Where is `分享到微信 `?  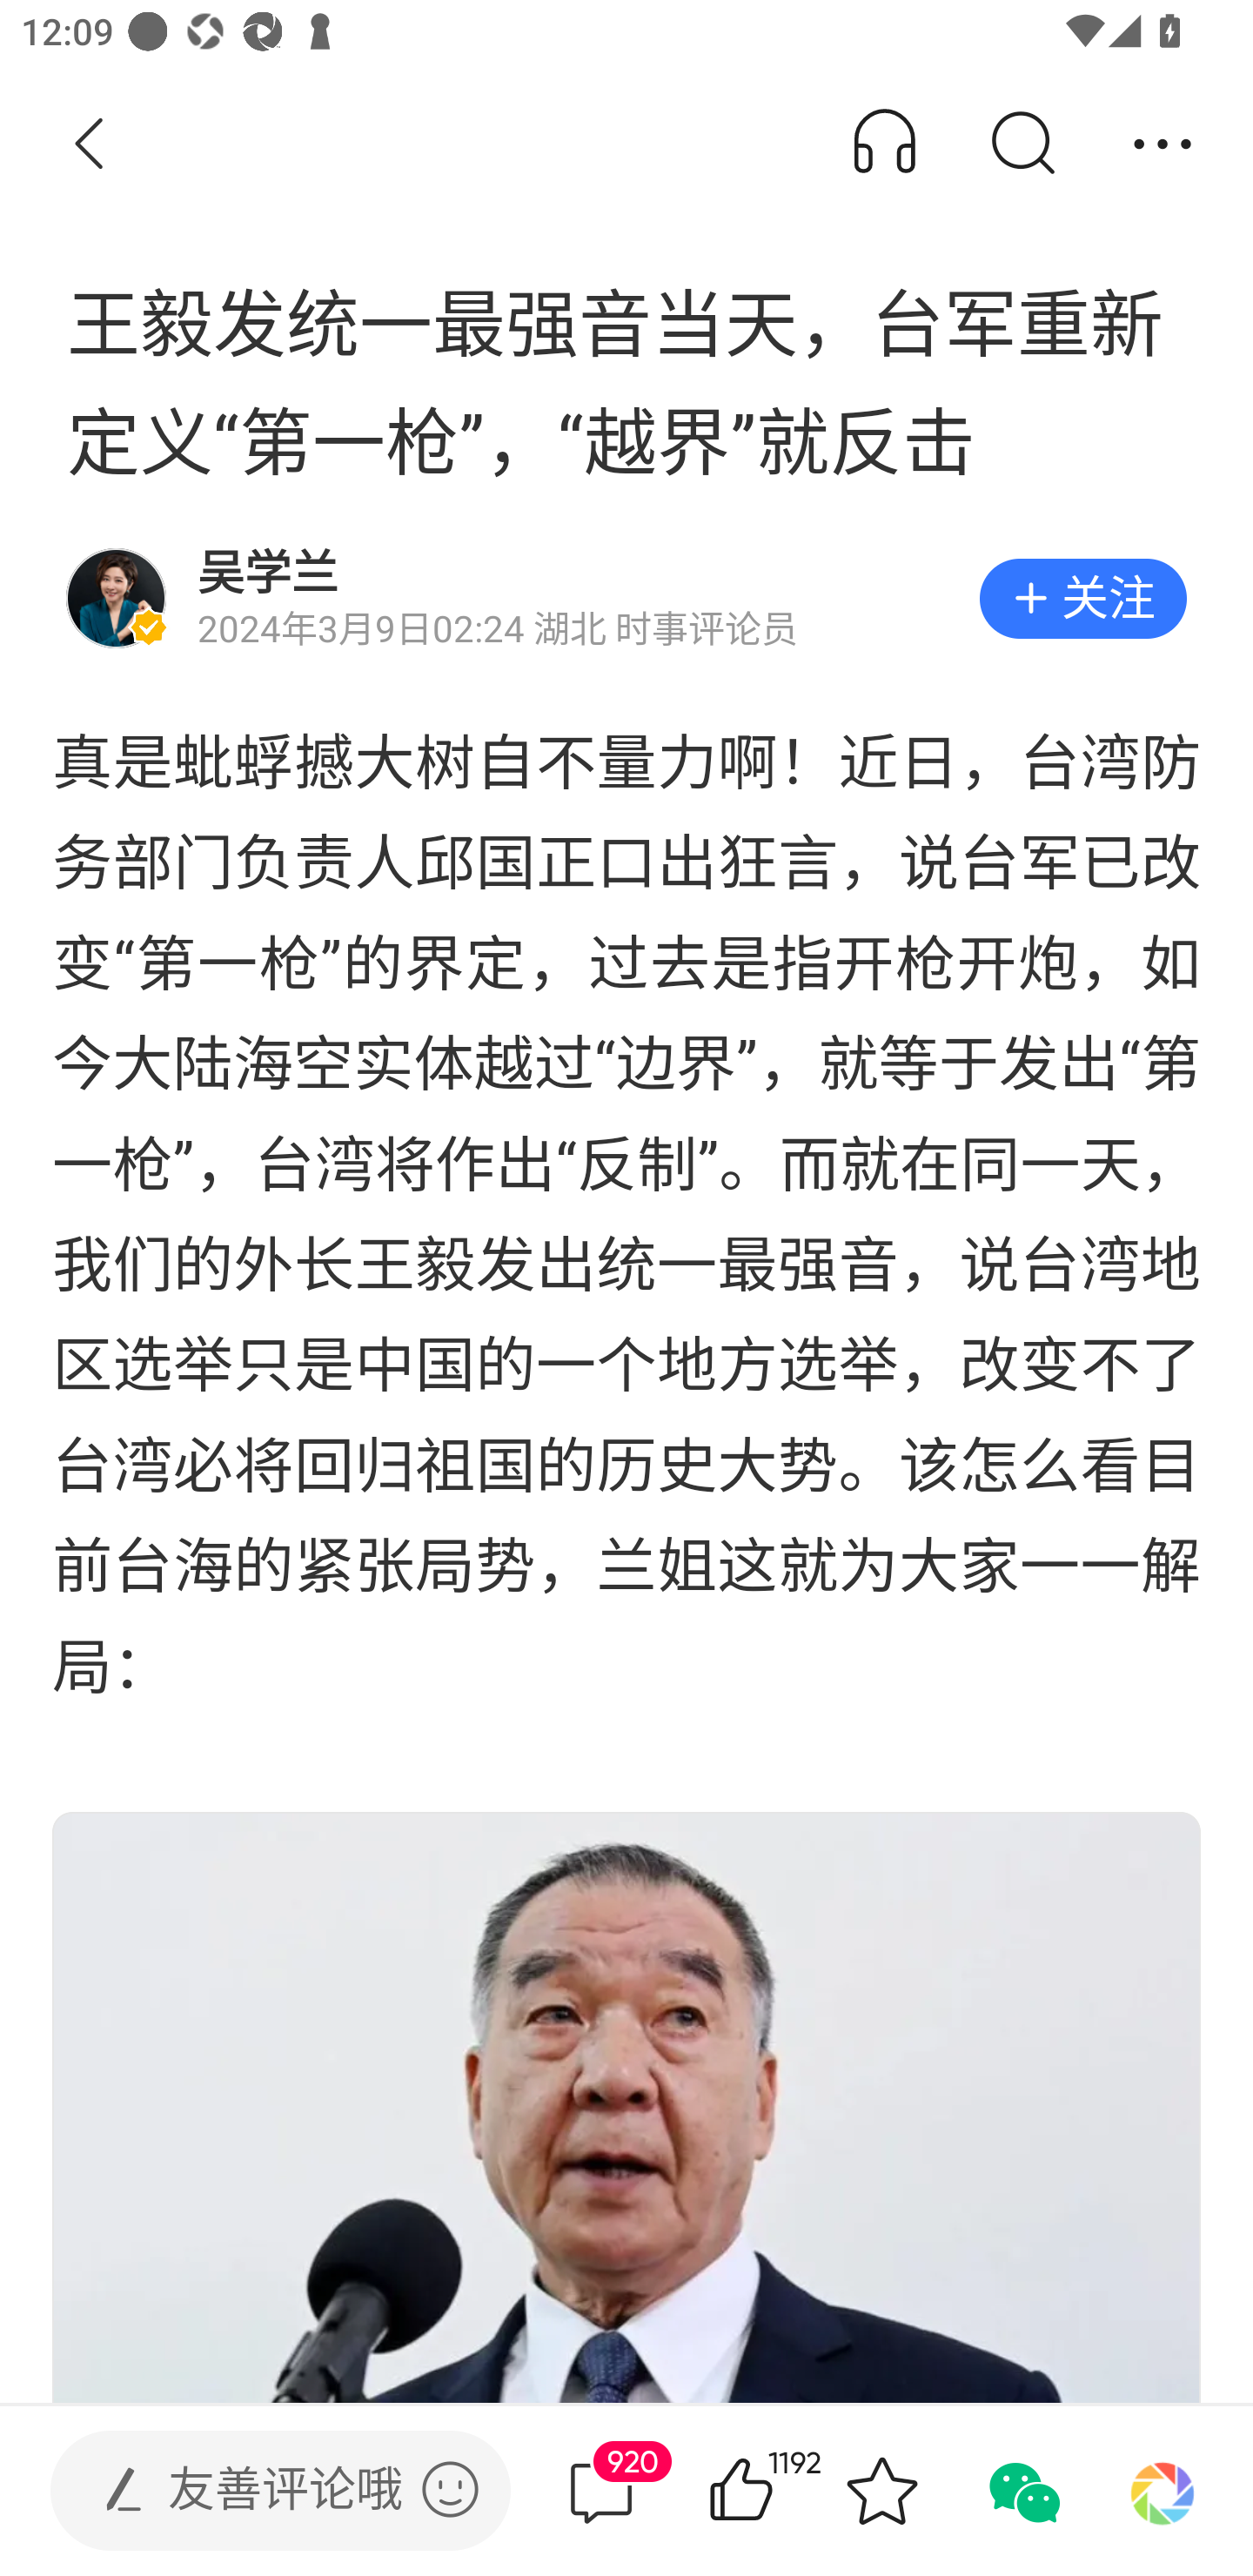
分享到微信  is located at coordinates (1022, 2491).